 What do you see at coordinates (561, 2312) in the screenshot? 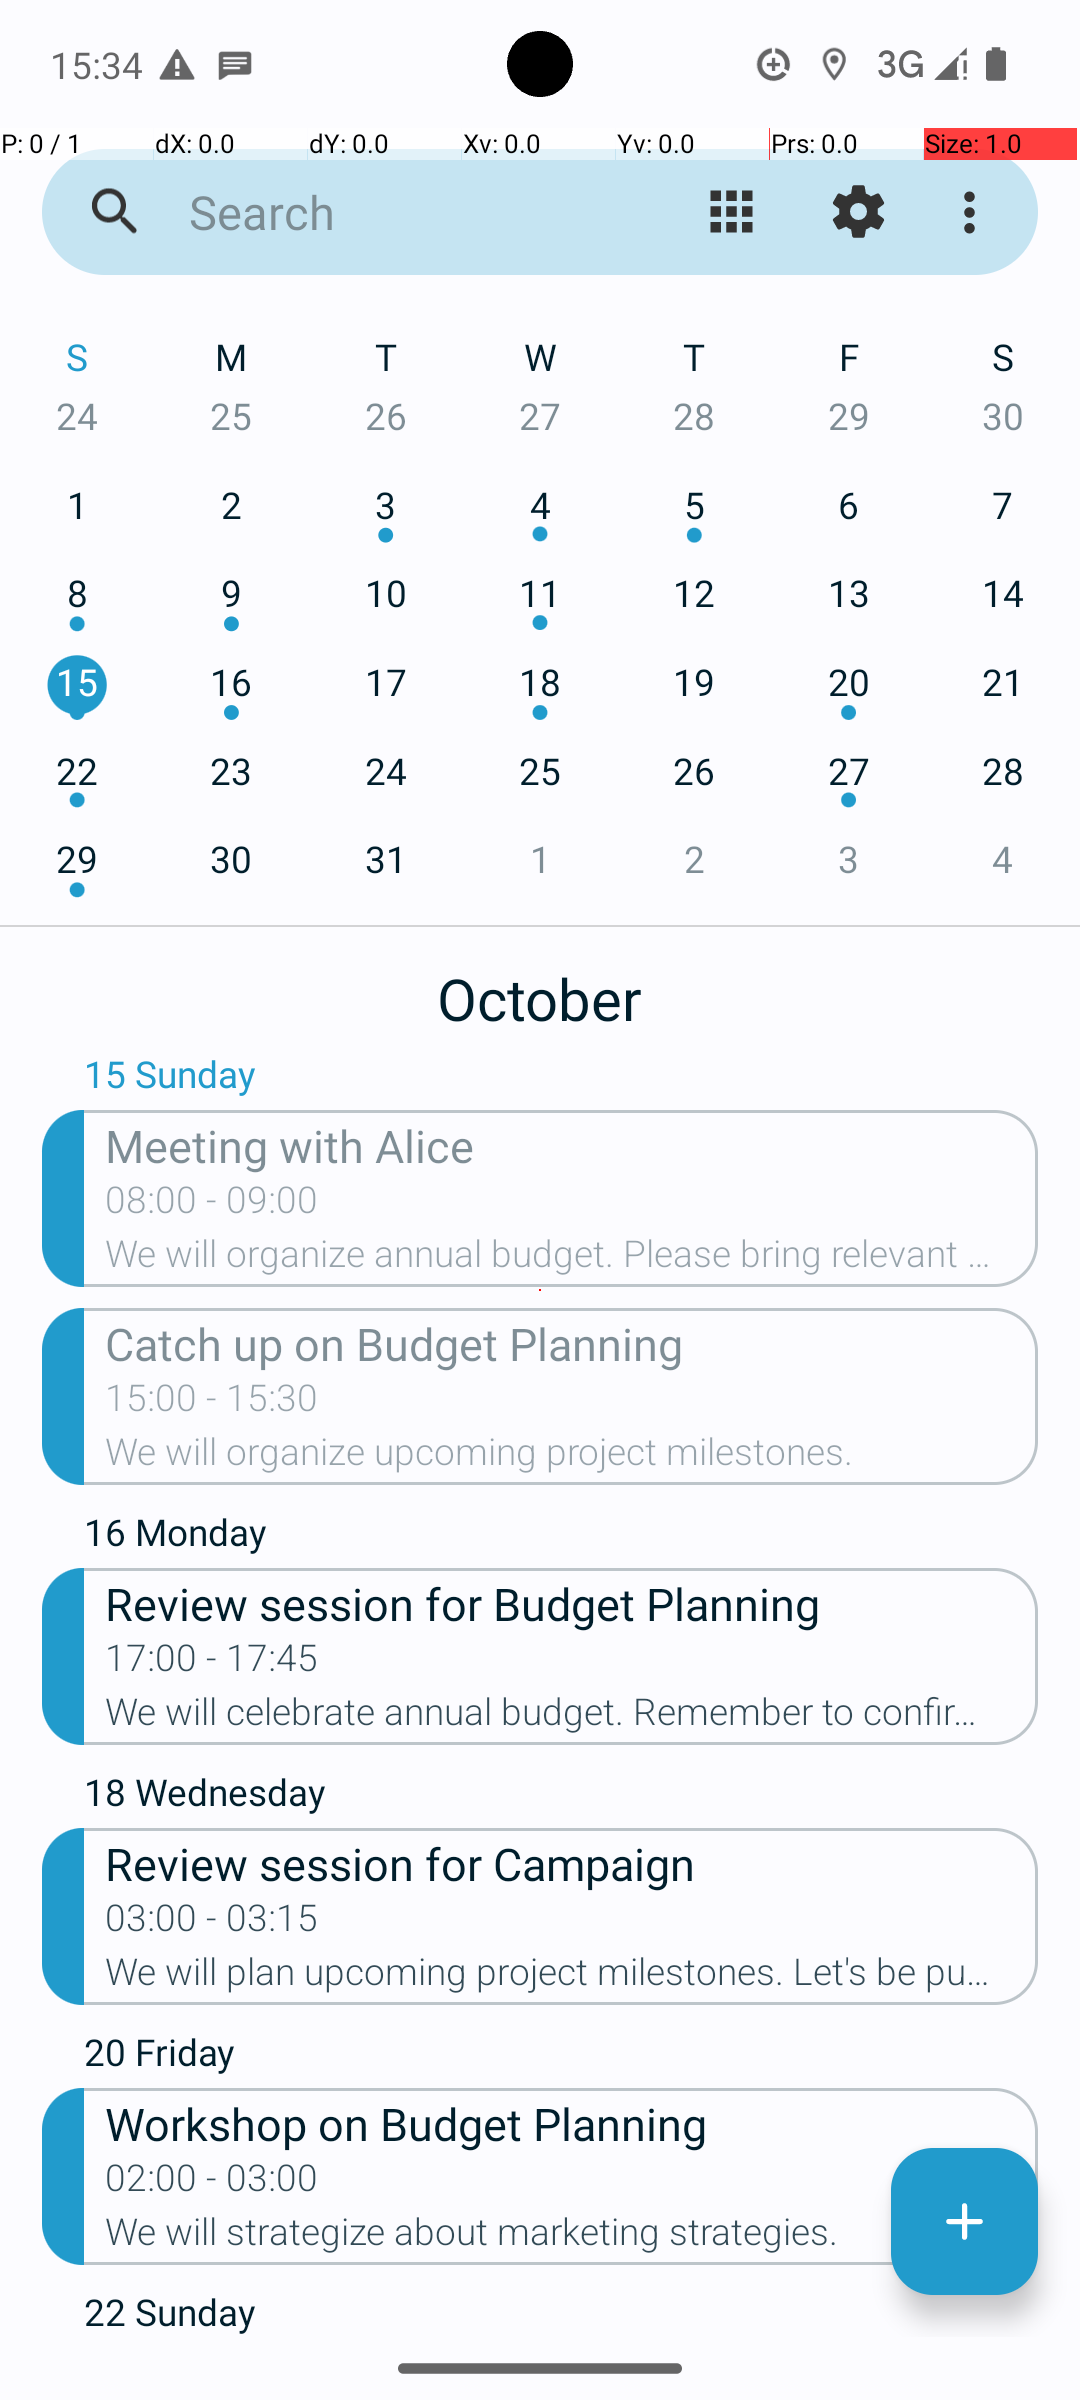
I see `22 Sunday` at bounding box center [561, 2312].